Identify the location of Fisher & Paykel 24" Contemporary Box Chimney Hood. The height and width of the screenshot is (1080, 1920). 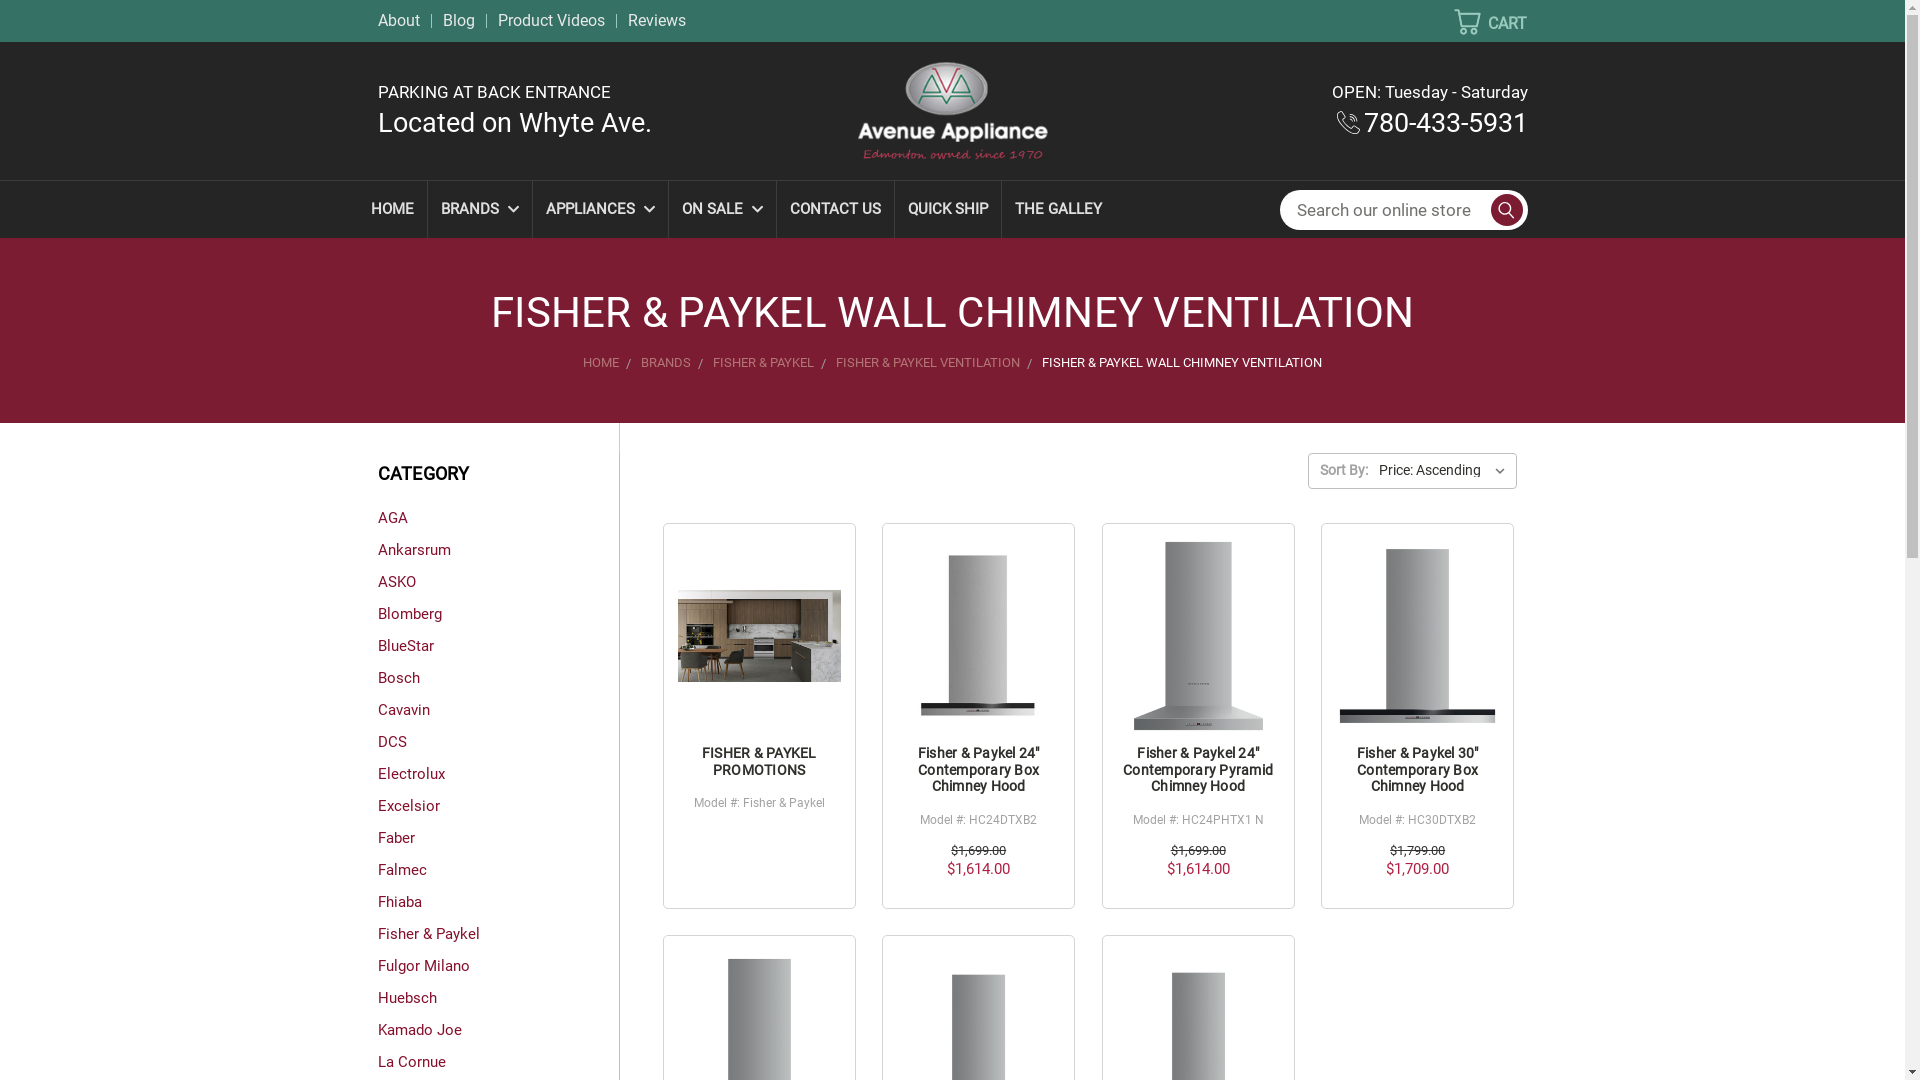
(978, 636).